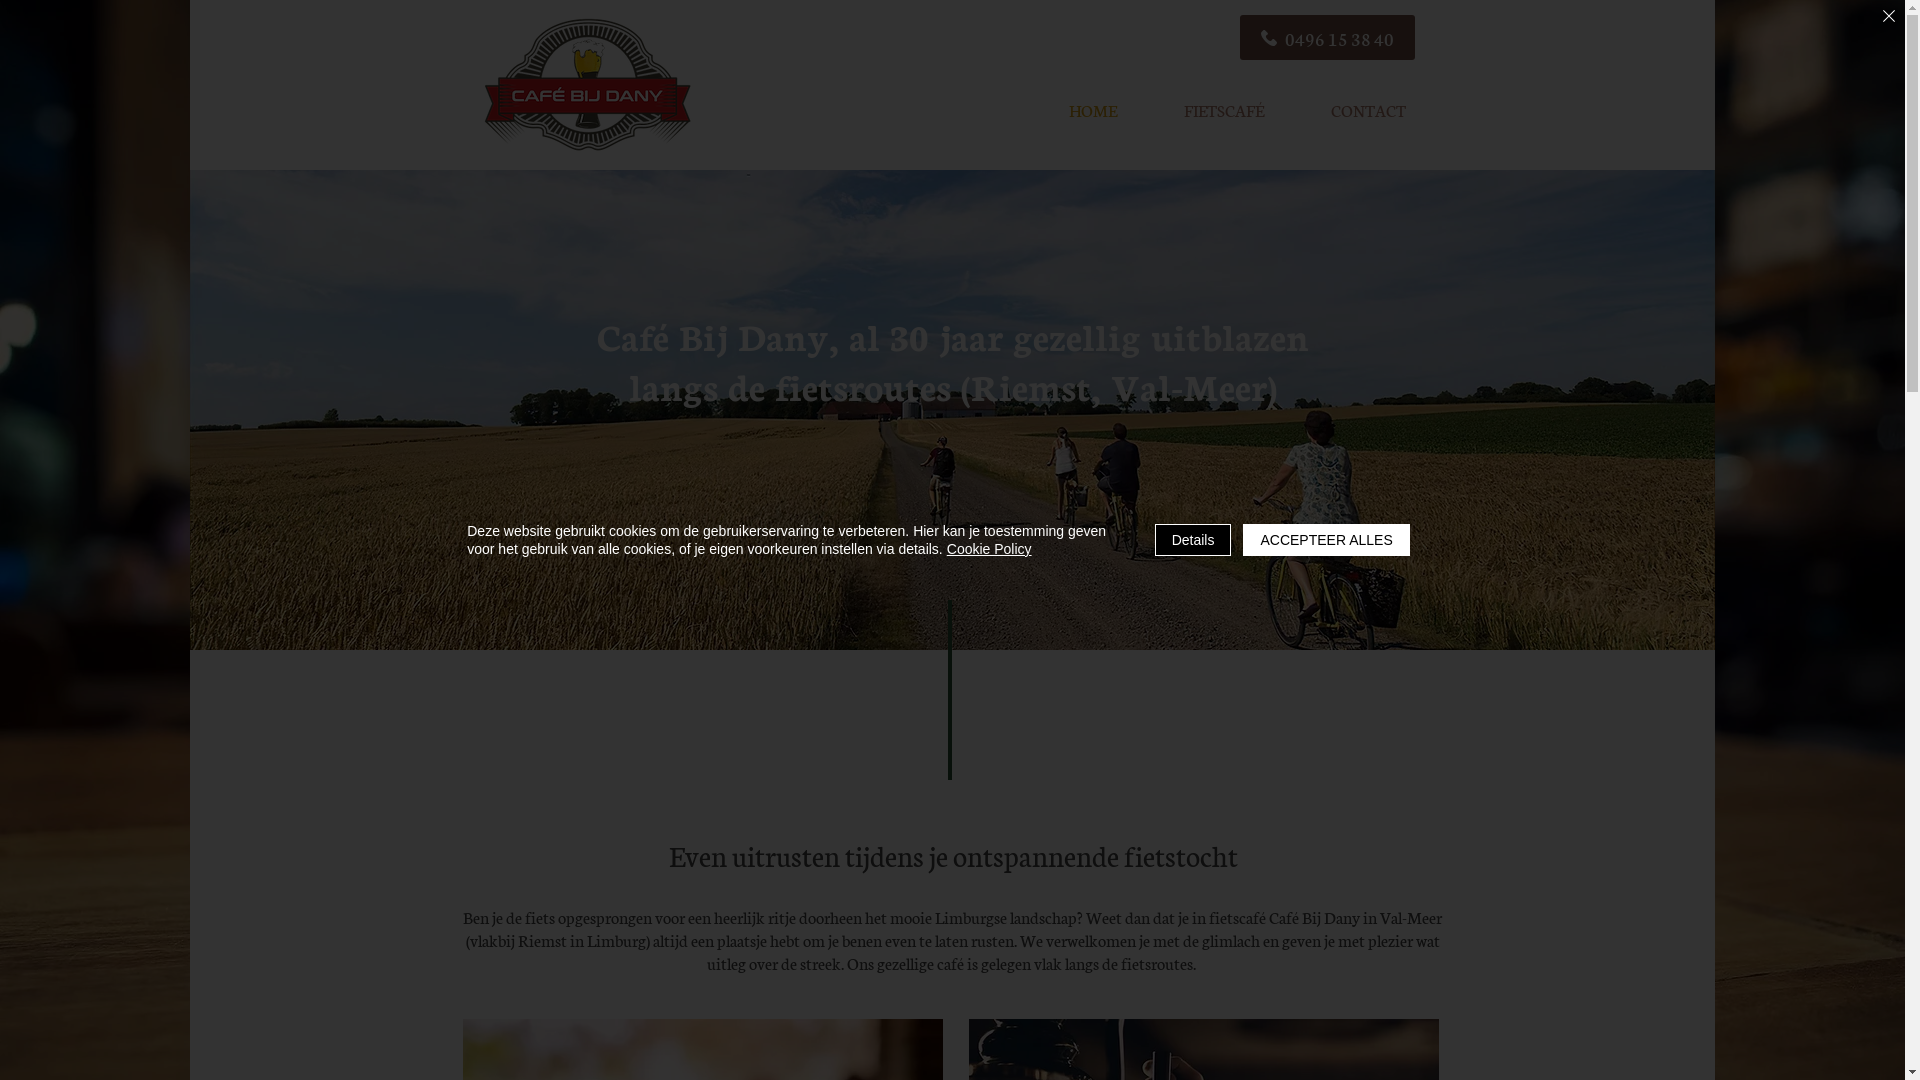 Image resolution: width=1920 pixels, height=1080 pixels. What do you see at coordinates (1092, 110) in the screenshot?
I see `HOME` at bounding box center [1092, 110].